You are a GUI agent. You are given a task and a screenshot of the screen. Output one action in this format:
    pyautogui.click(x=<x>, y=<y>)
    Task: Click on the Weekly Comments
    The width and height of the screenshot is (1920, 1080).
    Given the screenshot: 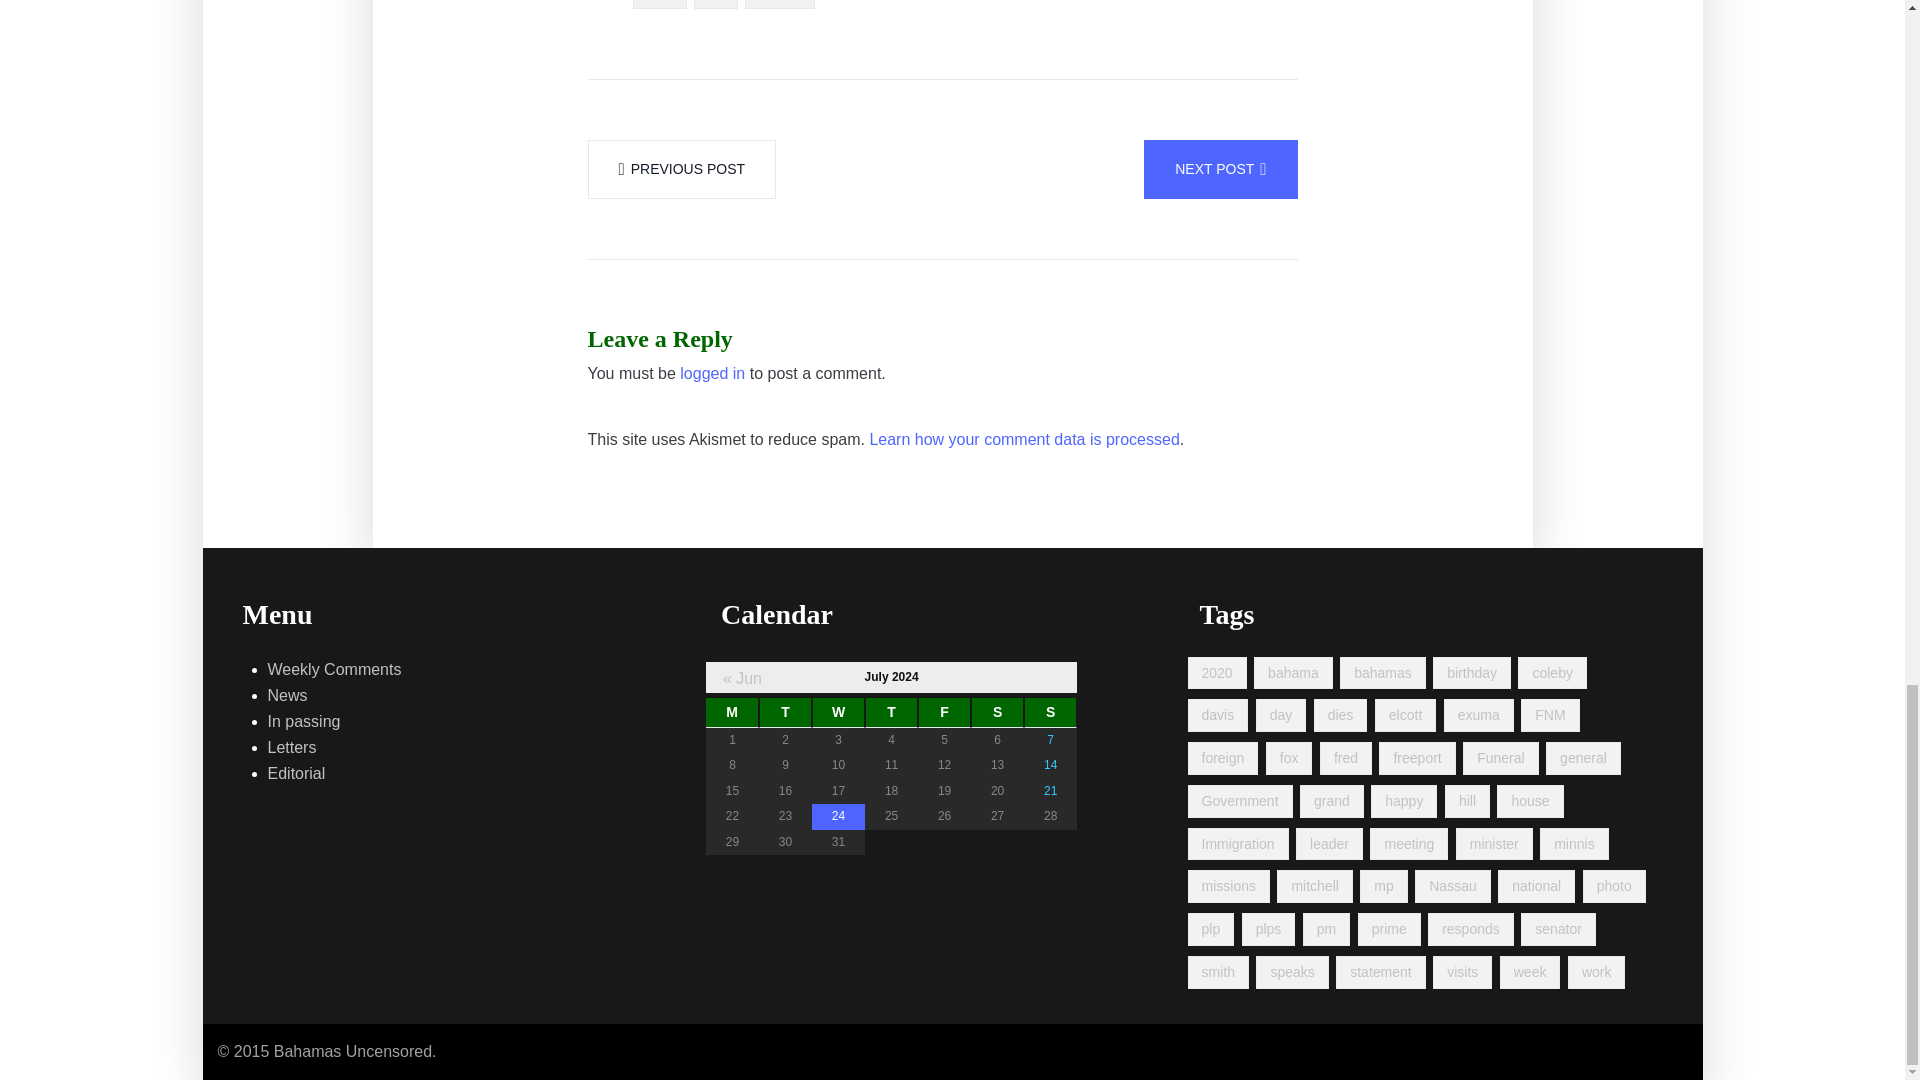 What is the action you would take?
    pyautogui.click(x=334, y=669)
    